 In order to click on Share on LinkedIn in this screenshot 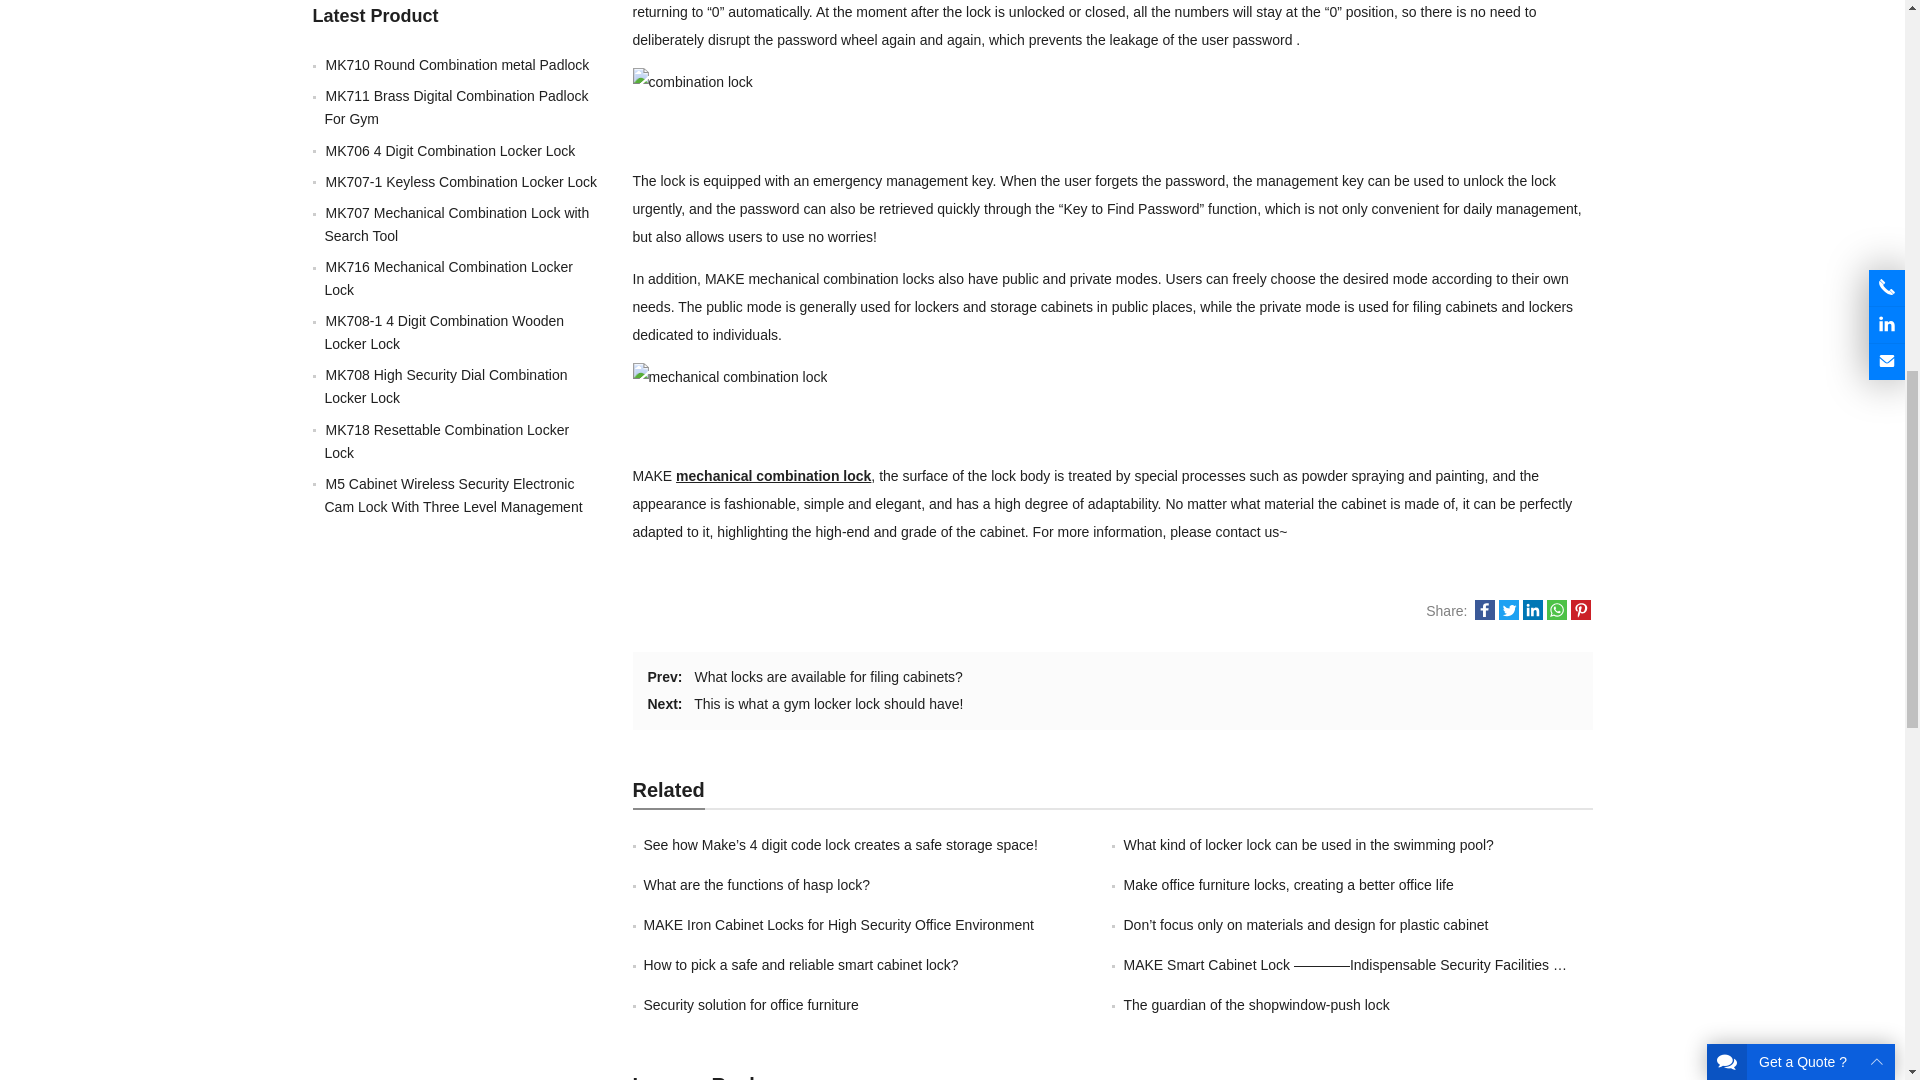, I will do `click(1532, 614)`.